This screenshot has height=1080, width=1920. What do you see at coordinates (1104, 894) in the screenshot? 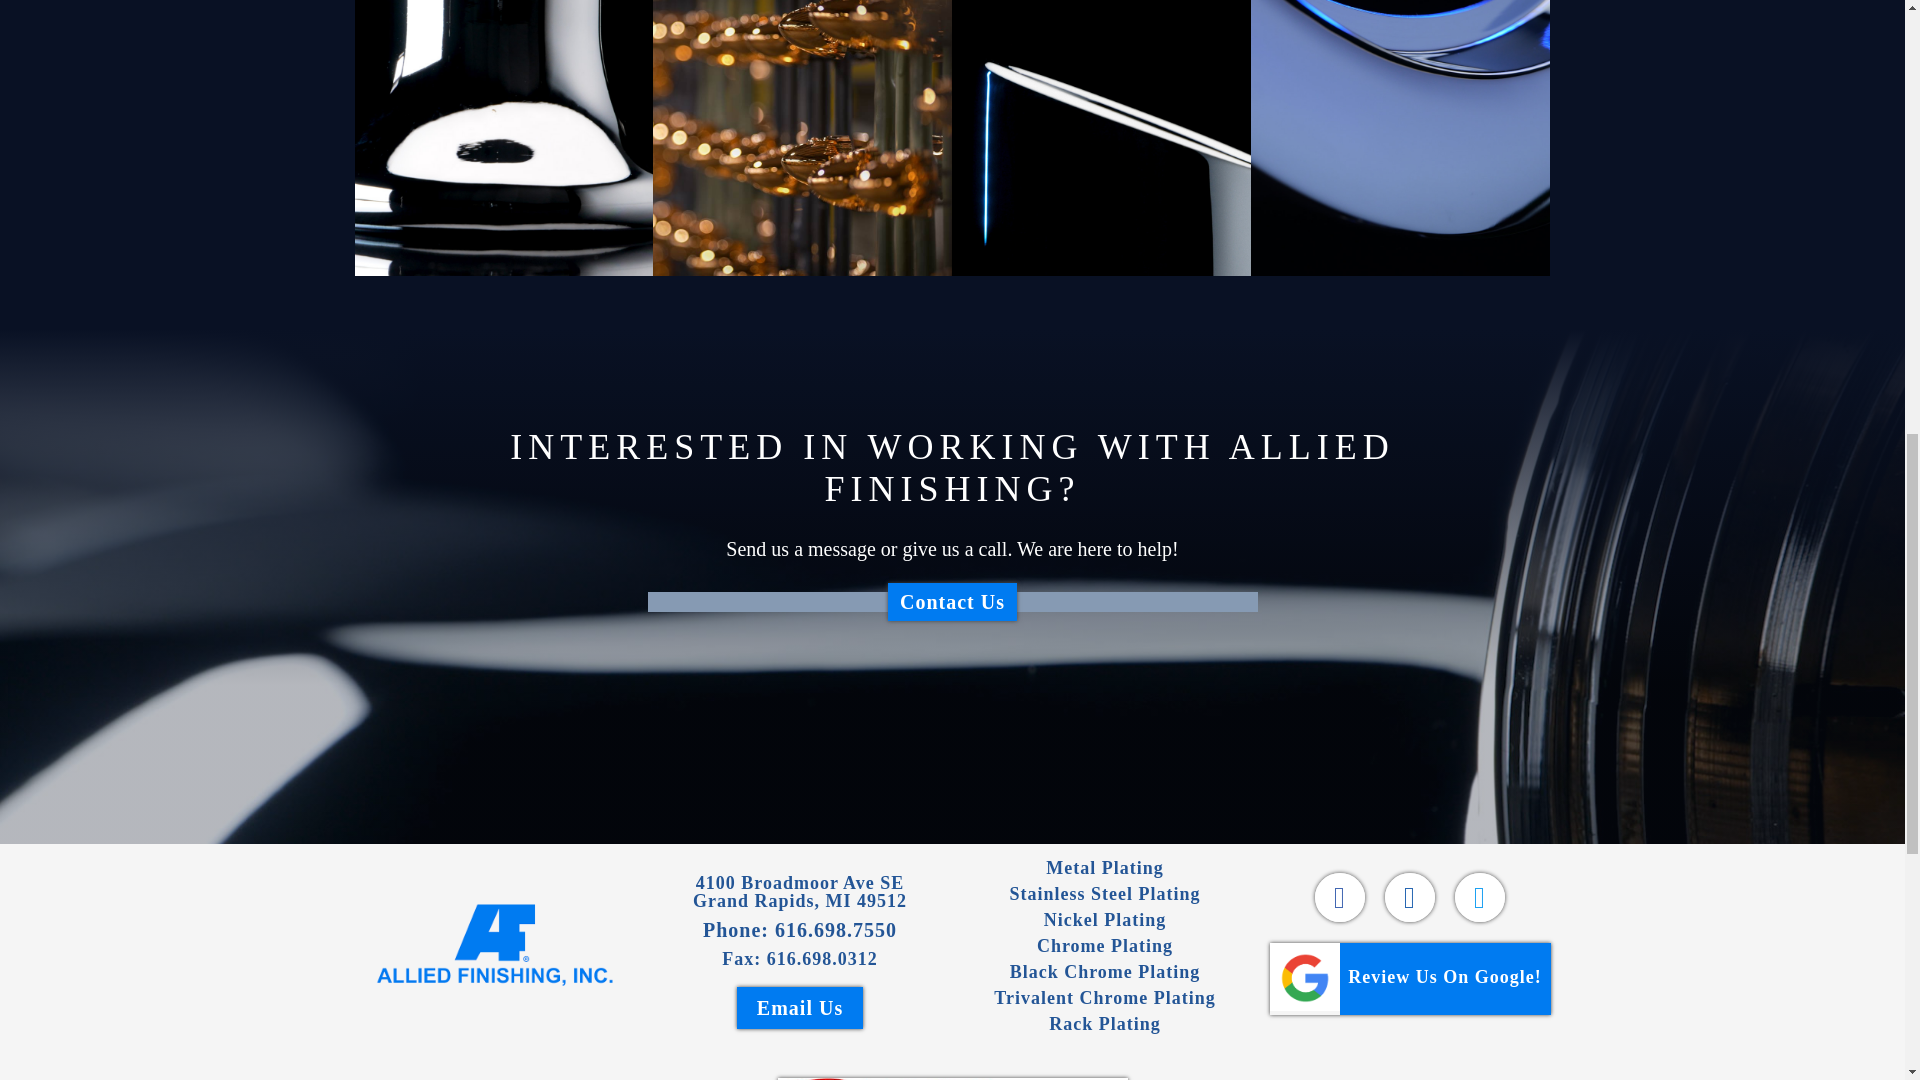
I see `Stainless Steel Plating` at bounding box center [1104, 894].